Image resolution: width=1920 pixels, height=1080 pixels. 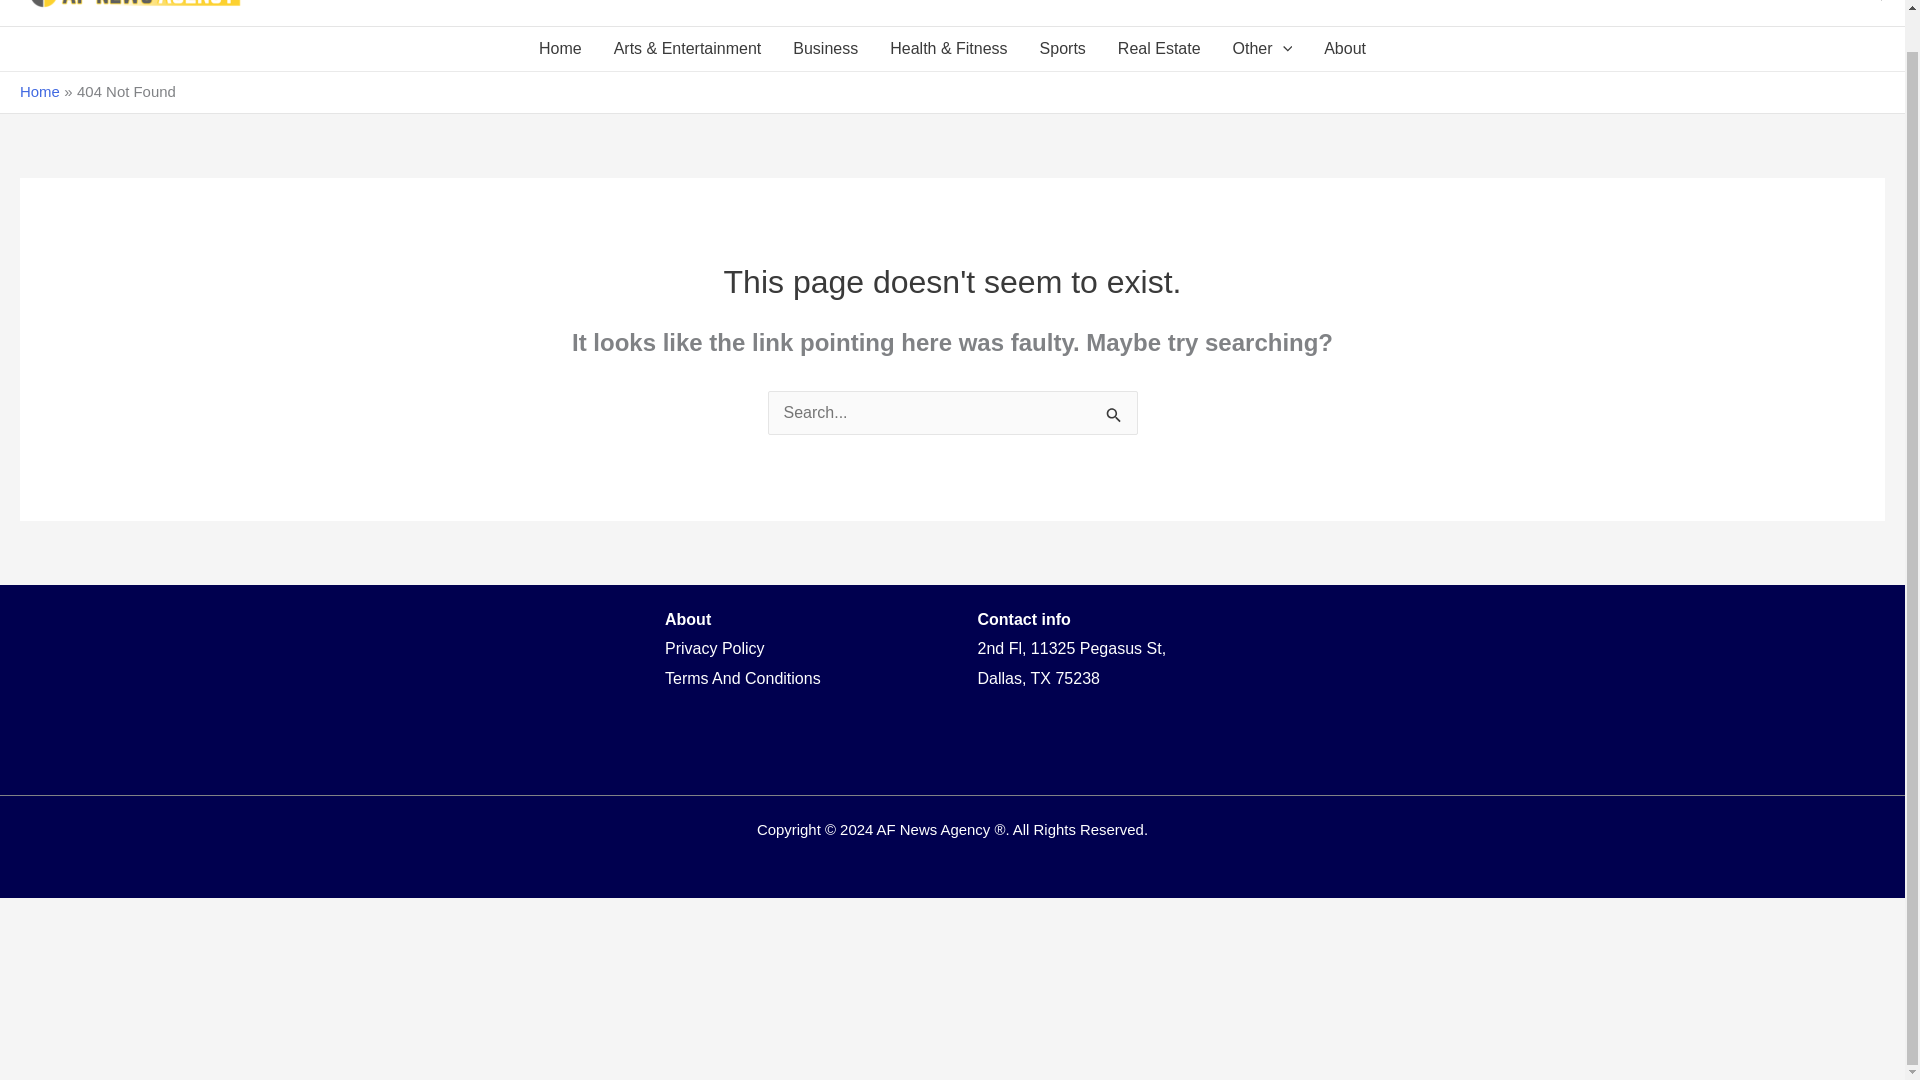 I want to click on Sports, so click(x=1062, y=49).